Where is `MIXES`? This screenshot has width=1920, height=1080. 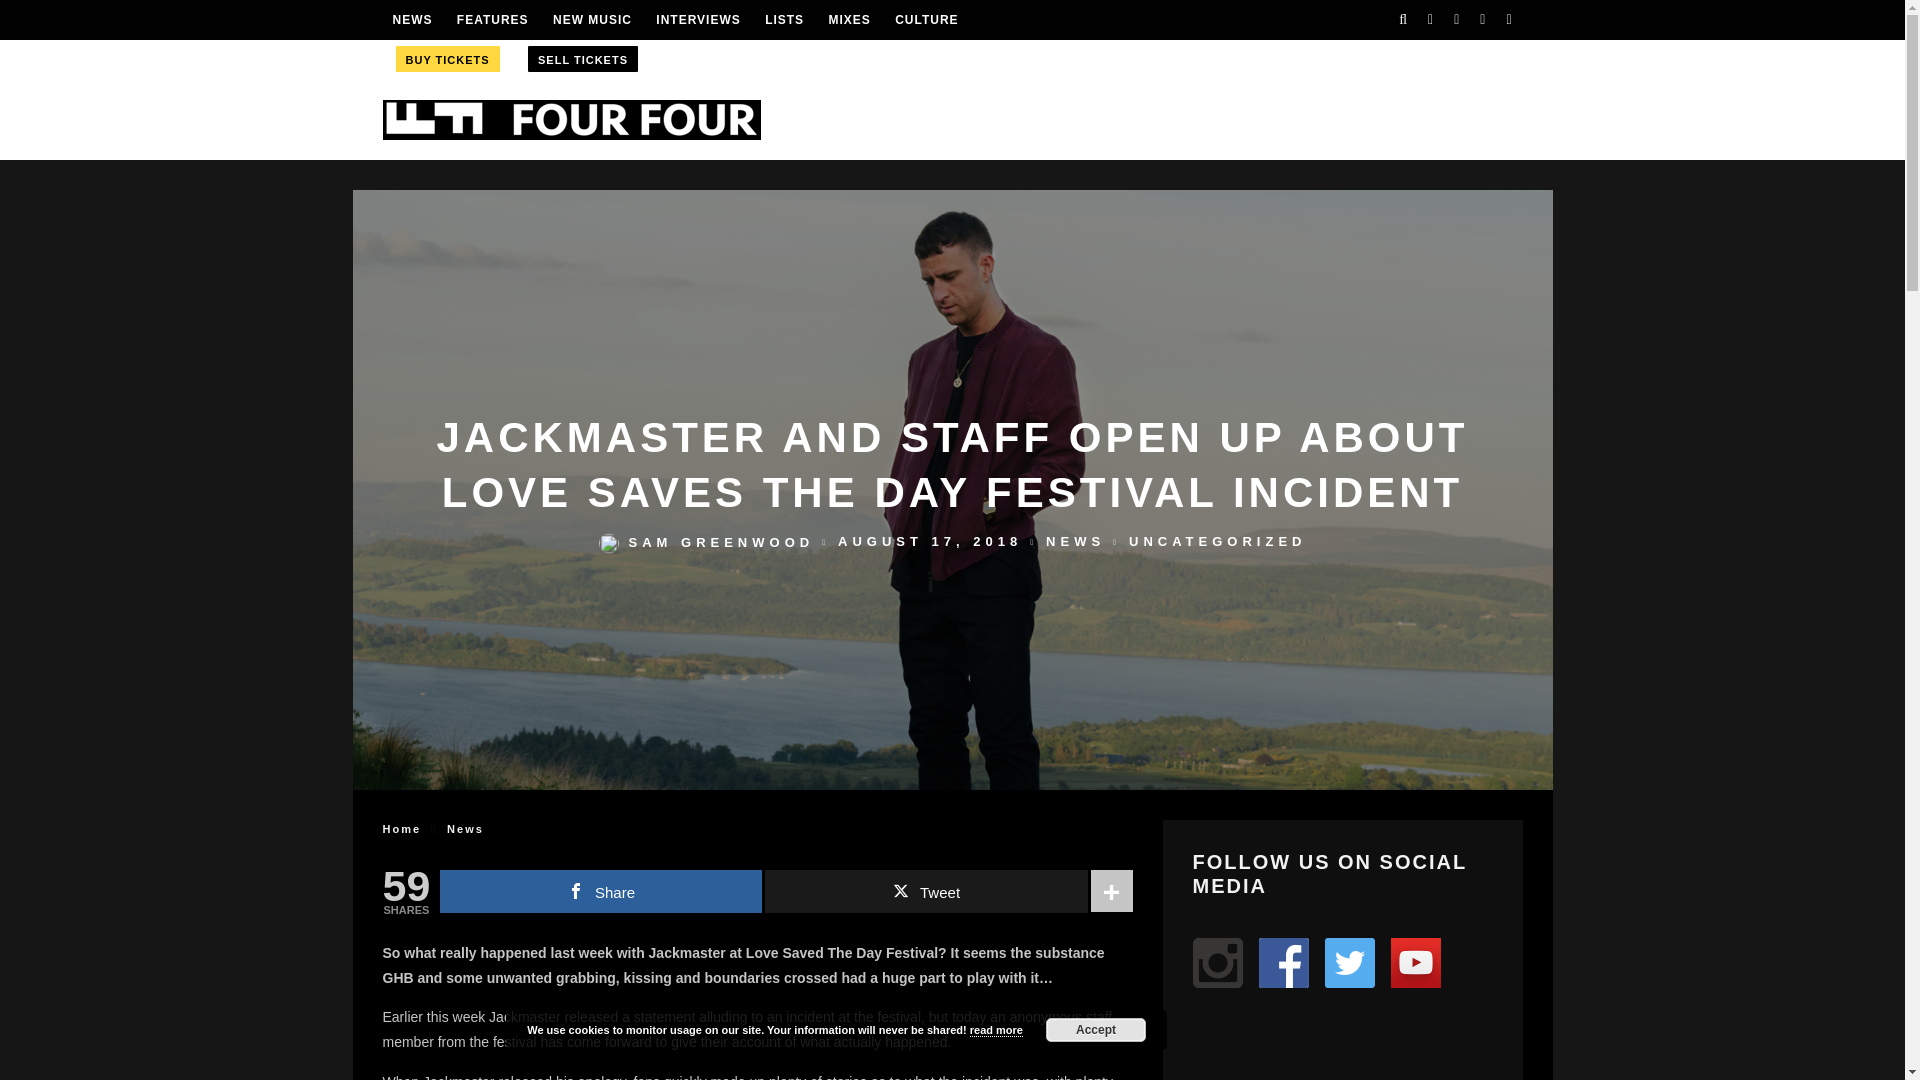 MIXES is located at coordinates (848, 20).